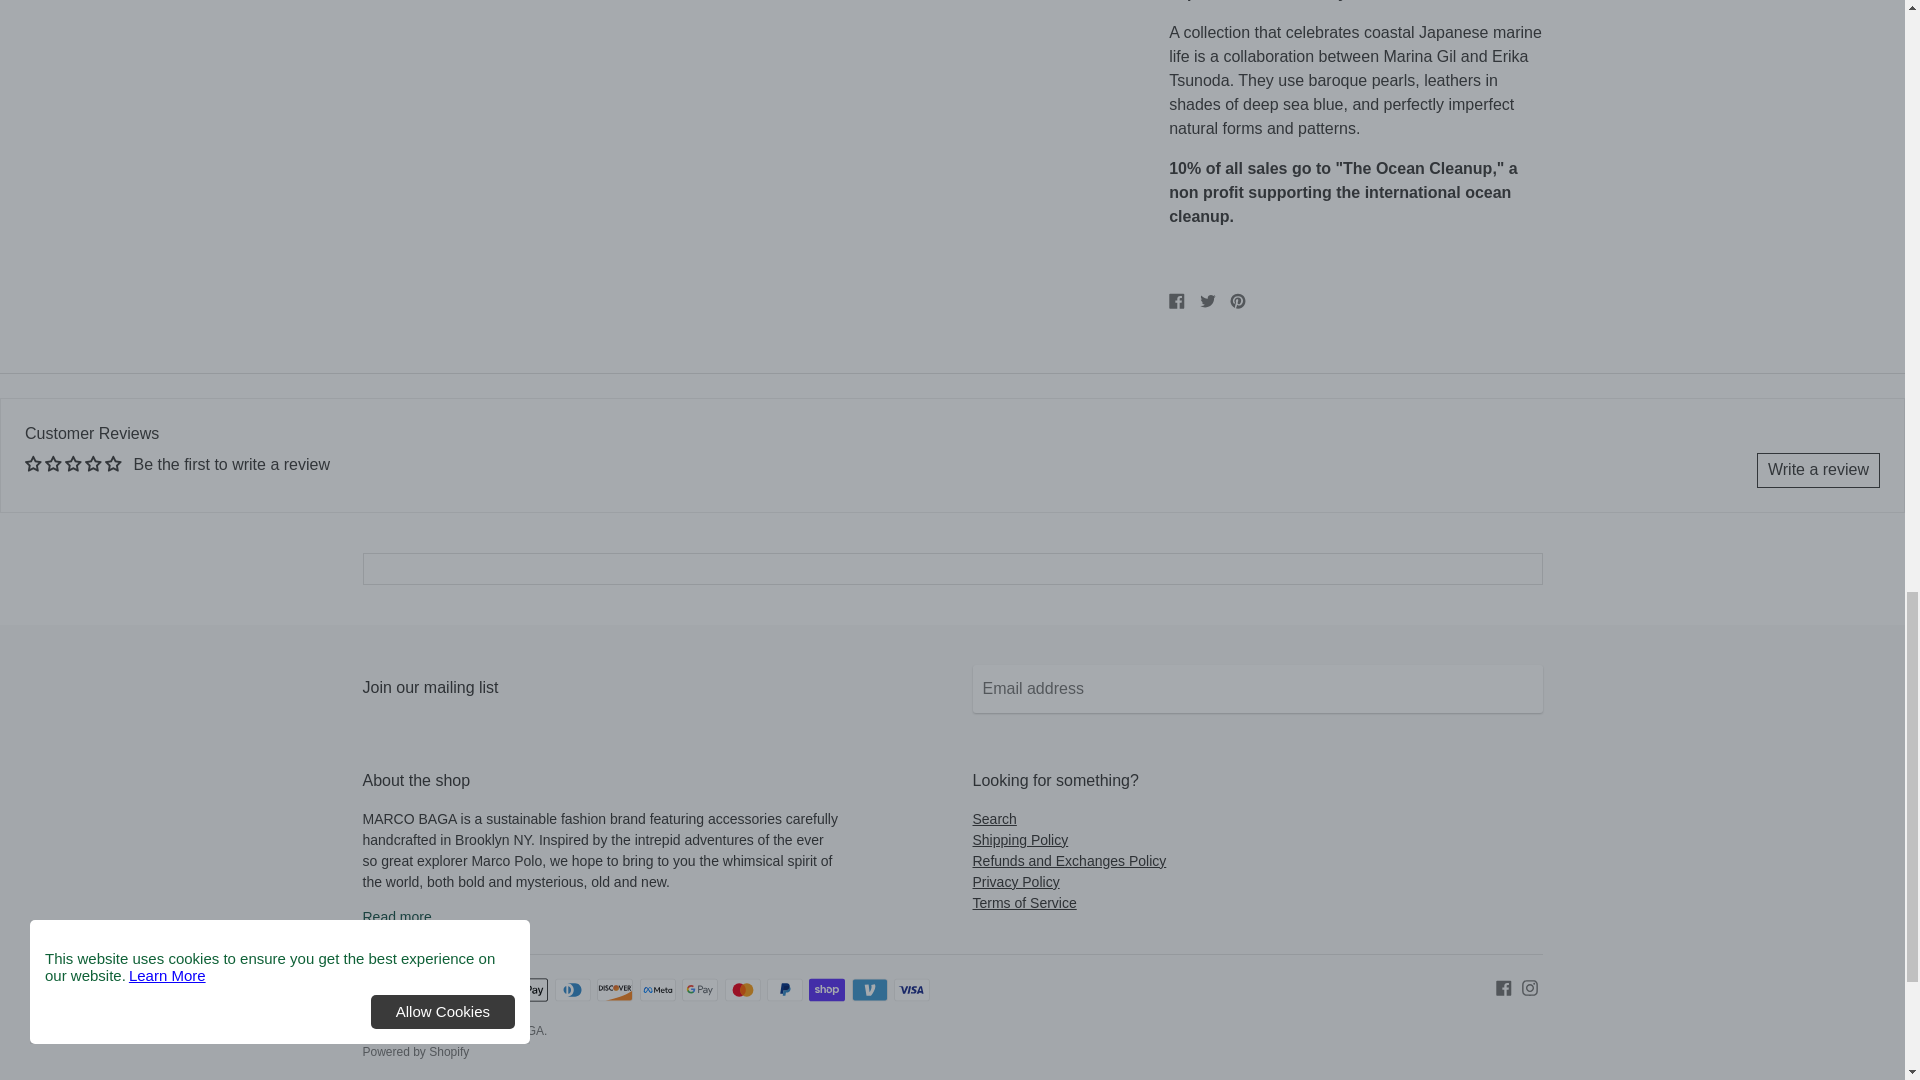 The height and width of the screenshot is (1080, 1920). What do you see at coordinates (700, 990) in the screenshot?
I see `Google Pay` at bounding box center [700, 990].